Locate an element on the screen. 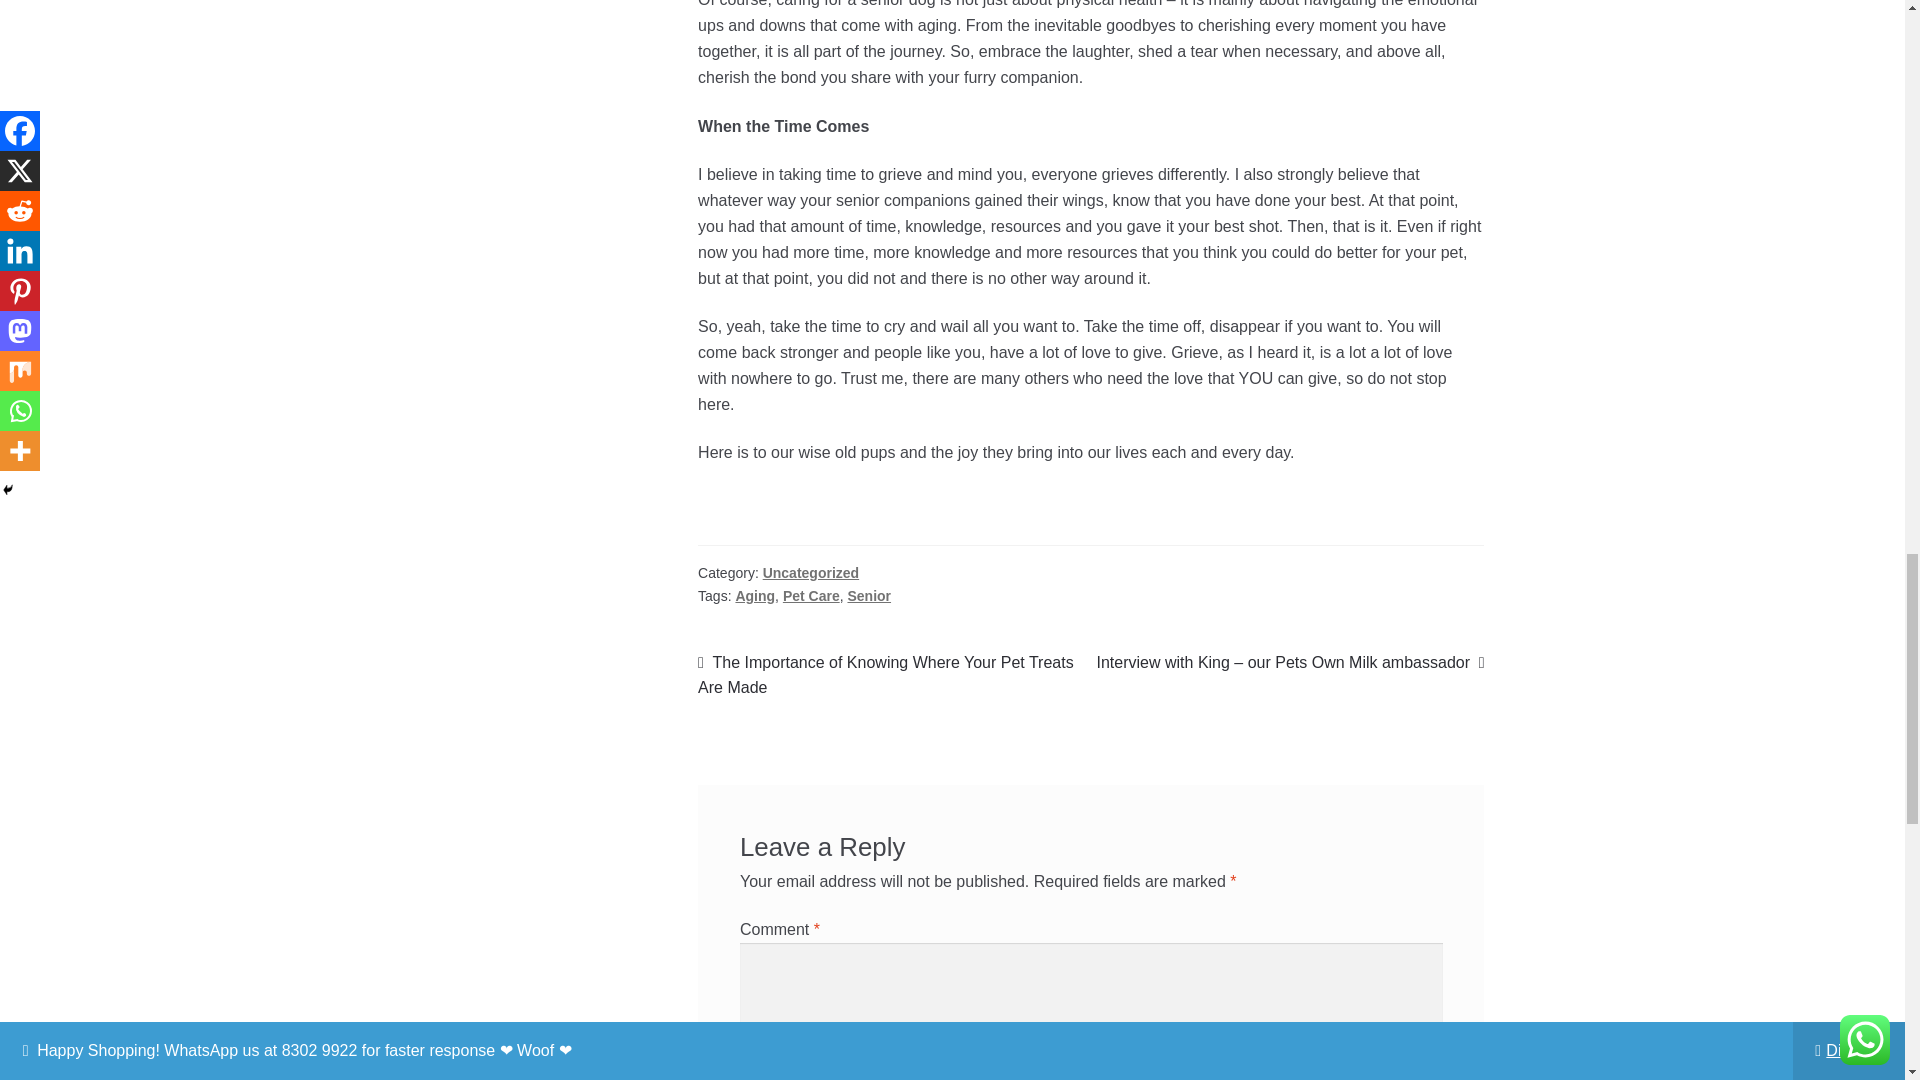 The image size is (1920, 1080). Pet Care is located at coordinates (812, 595).